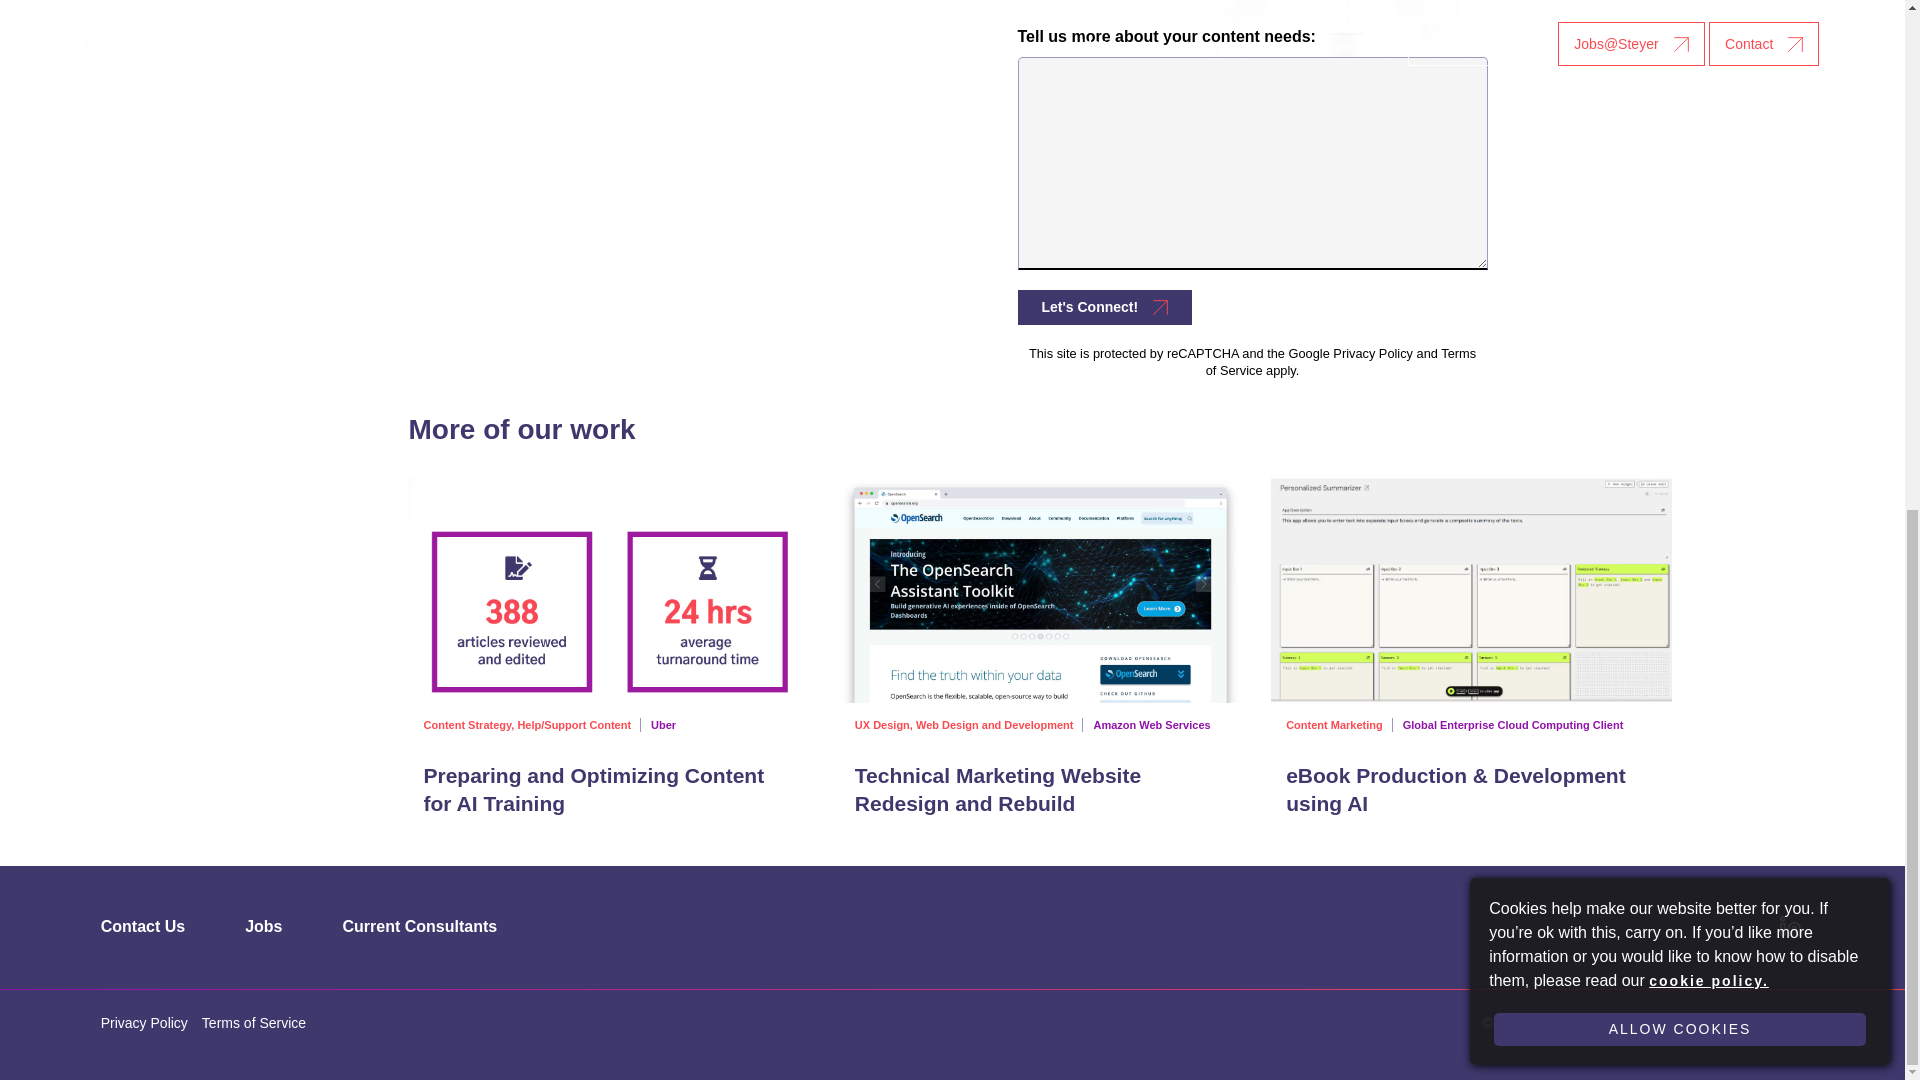 The image size is (1920, 1080). What do you see at coordinates (1104, 308) in the screenshot?
I see `Let's Connect!` at bounding box center [1104, 308].